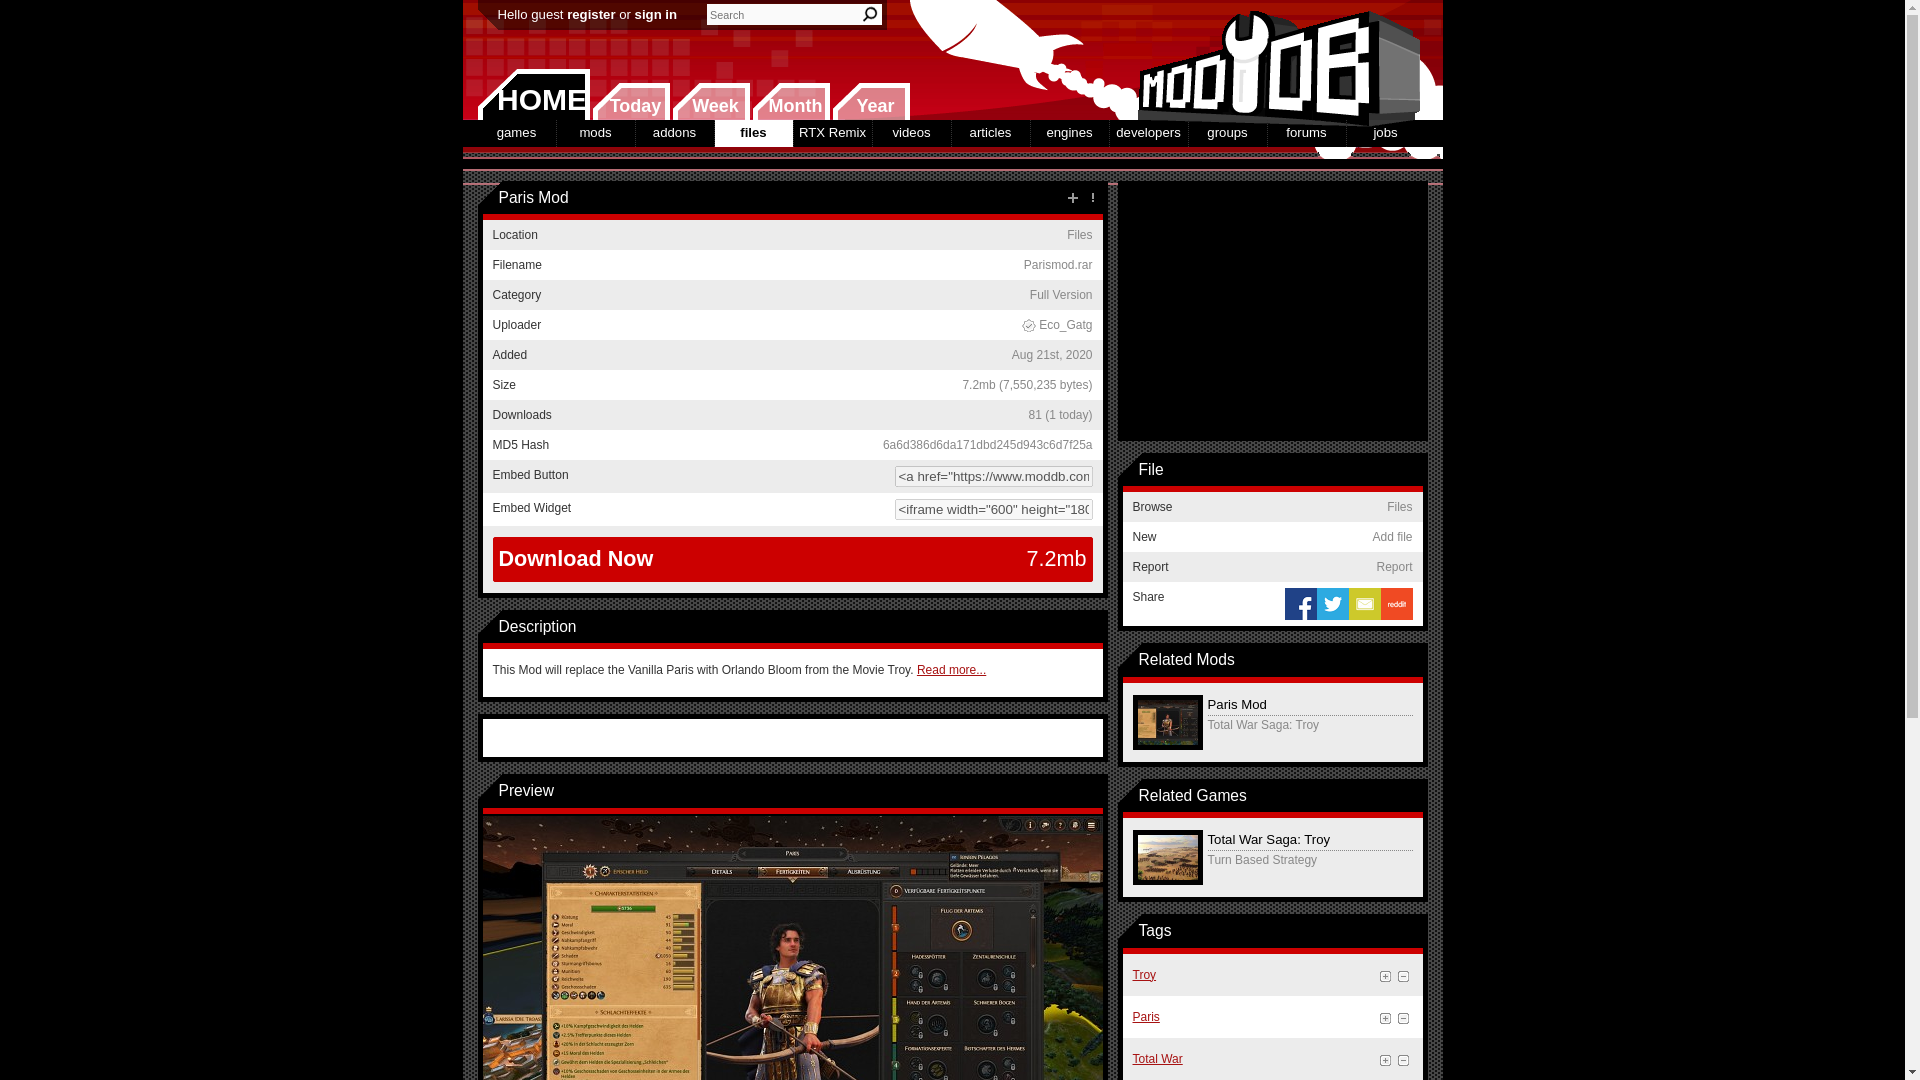 The width and height of the screenshot is (1920, 1080). Describe the element at coordinates (792, 508) in the screenshot. I see `Embed the file using this HTML` at that location.